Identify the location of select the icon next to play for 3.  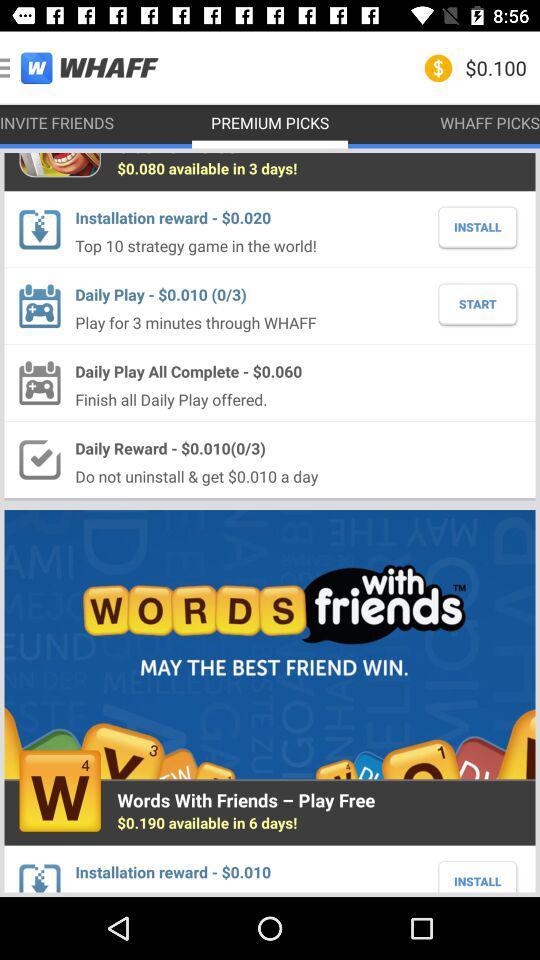
(478, 304).